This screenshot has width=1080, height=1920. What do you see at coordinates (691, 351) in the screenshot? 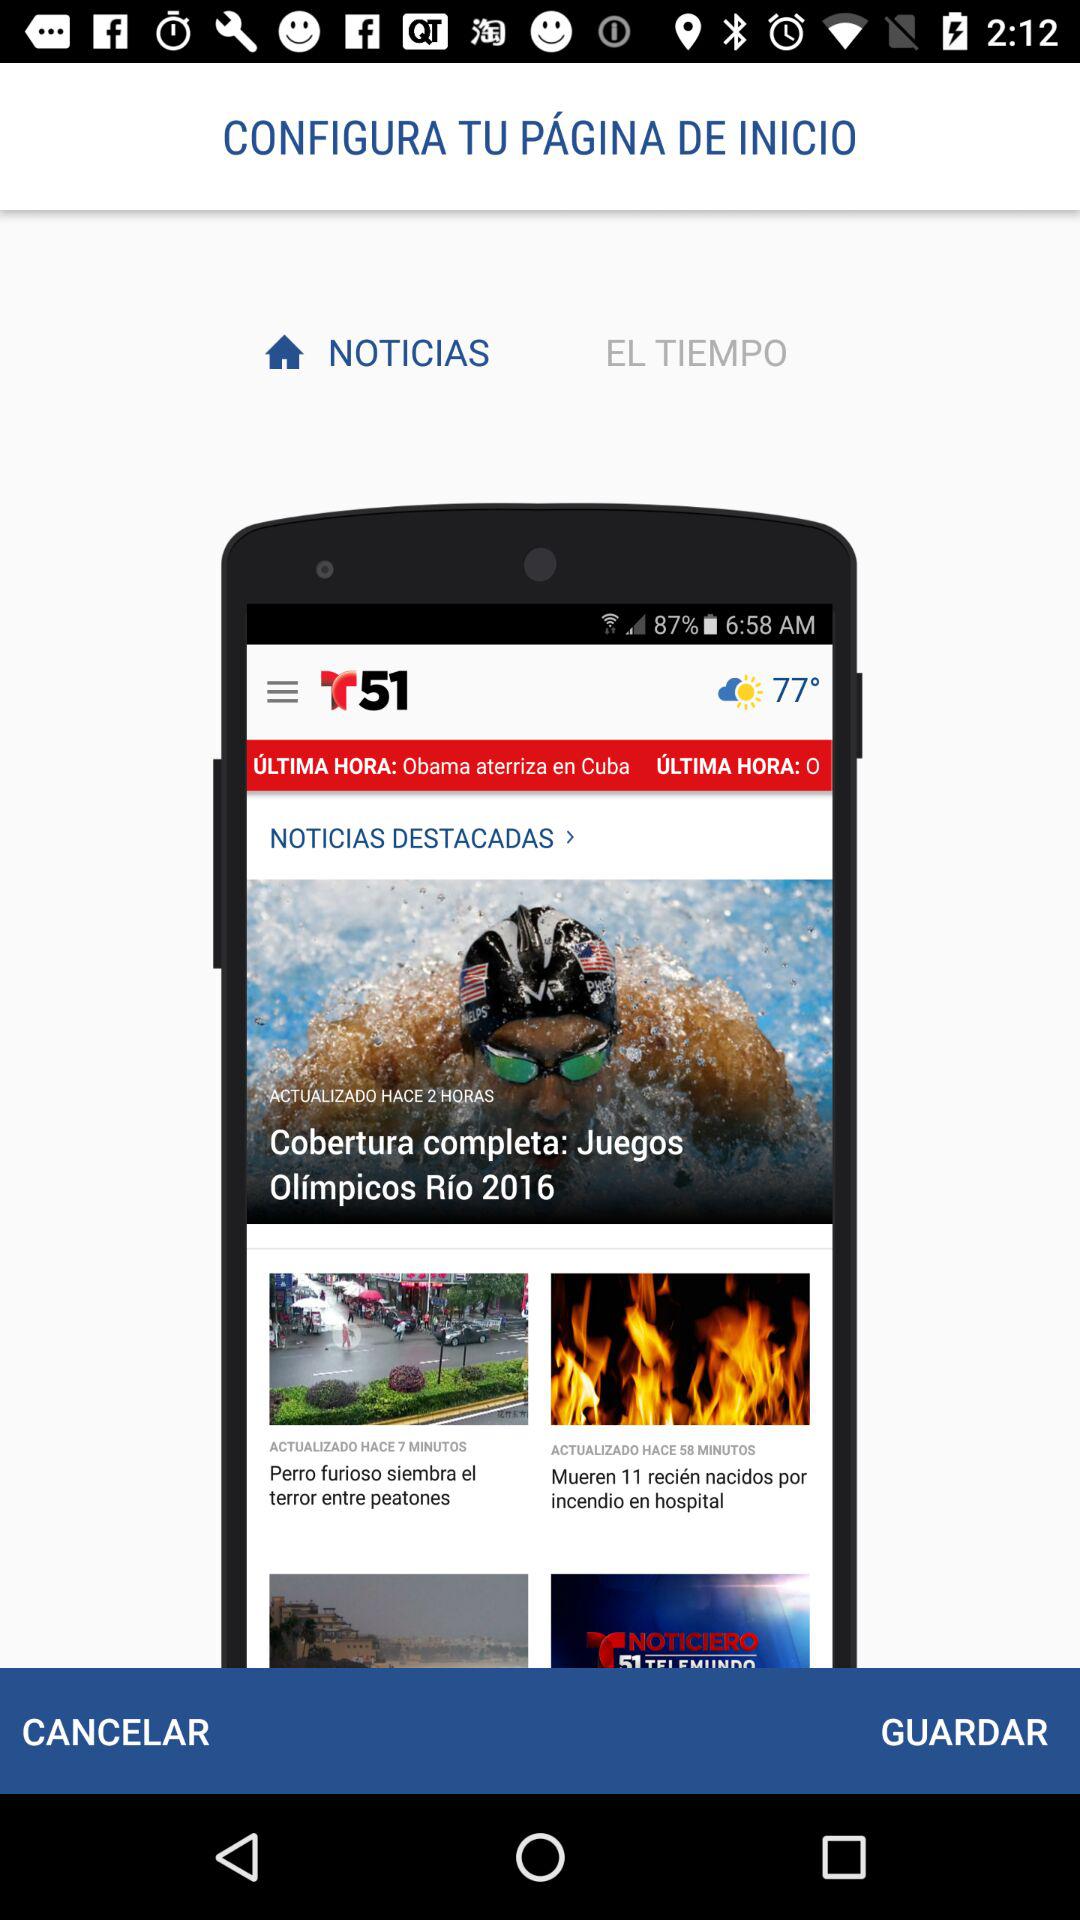
I see `scroll until el tiempo icon` at bounding box center [691, 351].